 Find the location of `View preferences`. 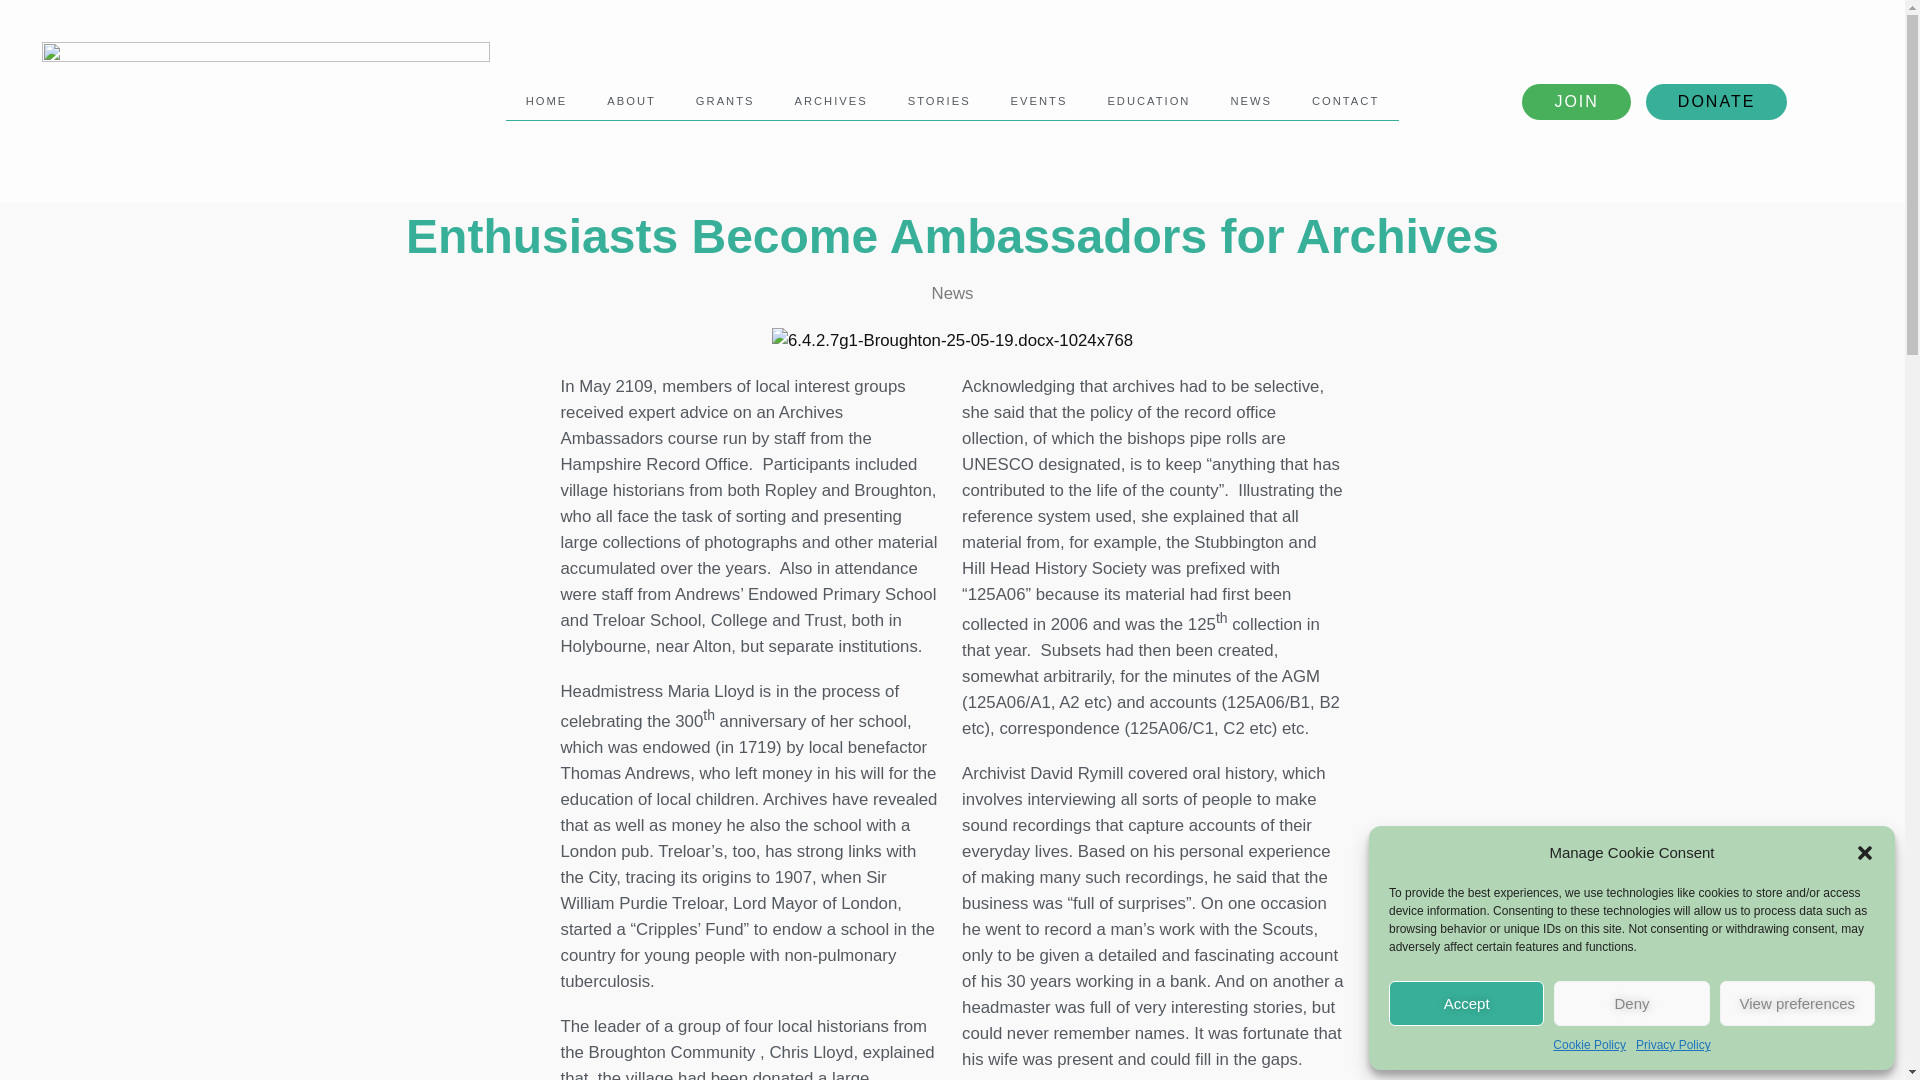

View preferences is located at coordinates (1798, 1003).